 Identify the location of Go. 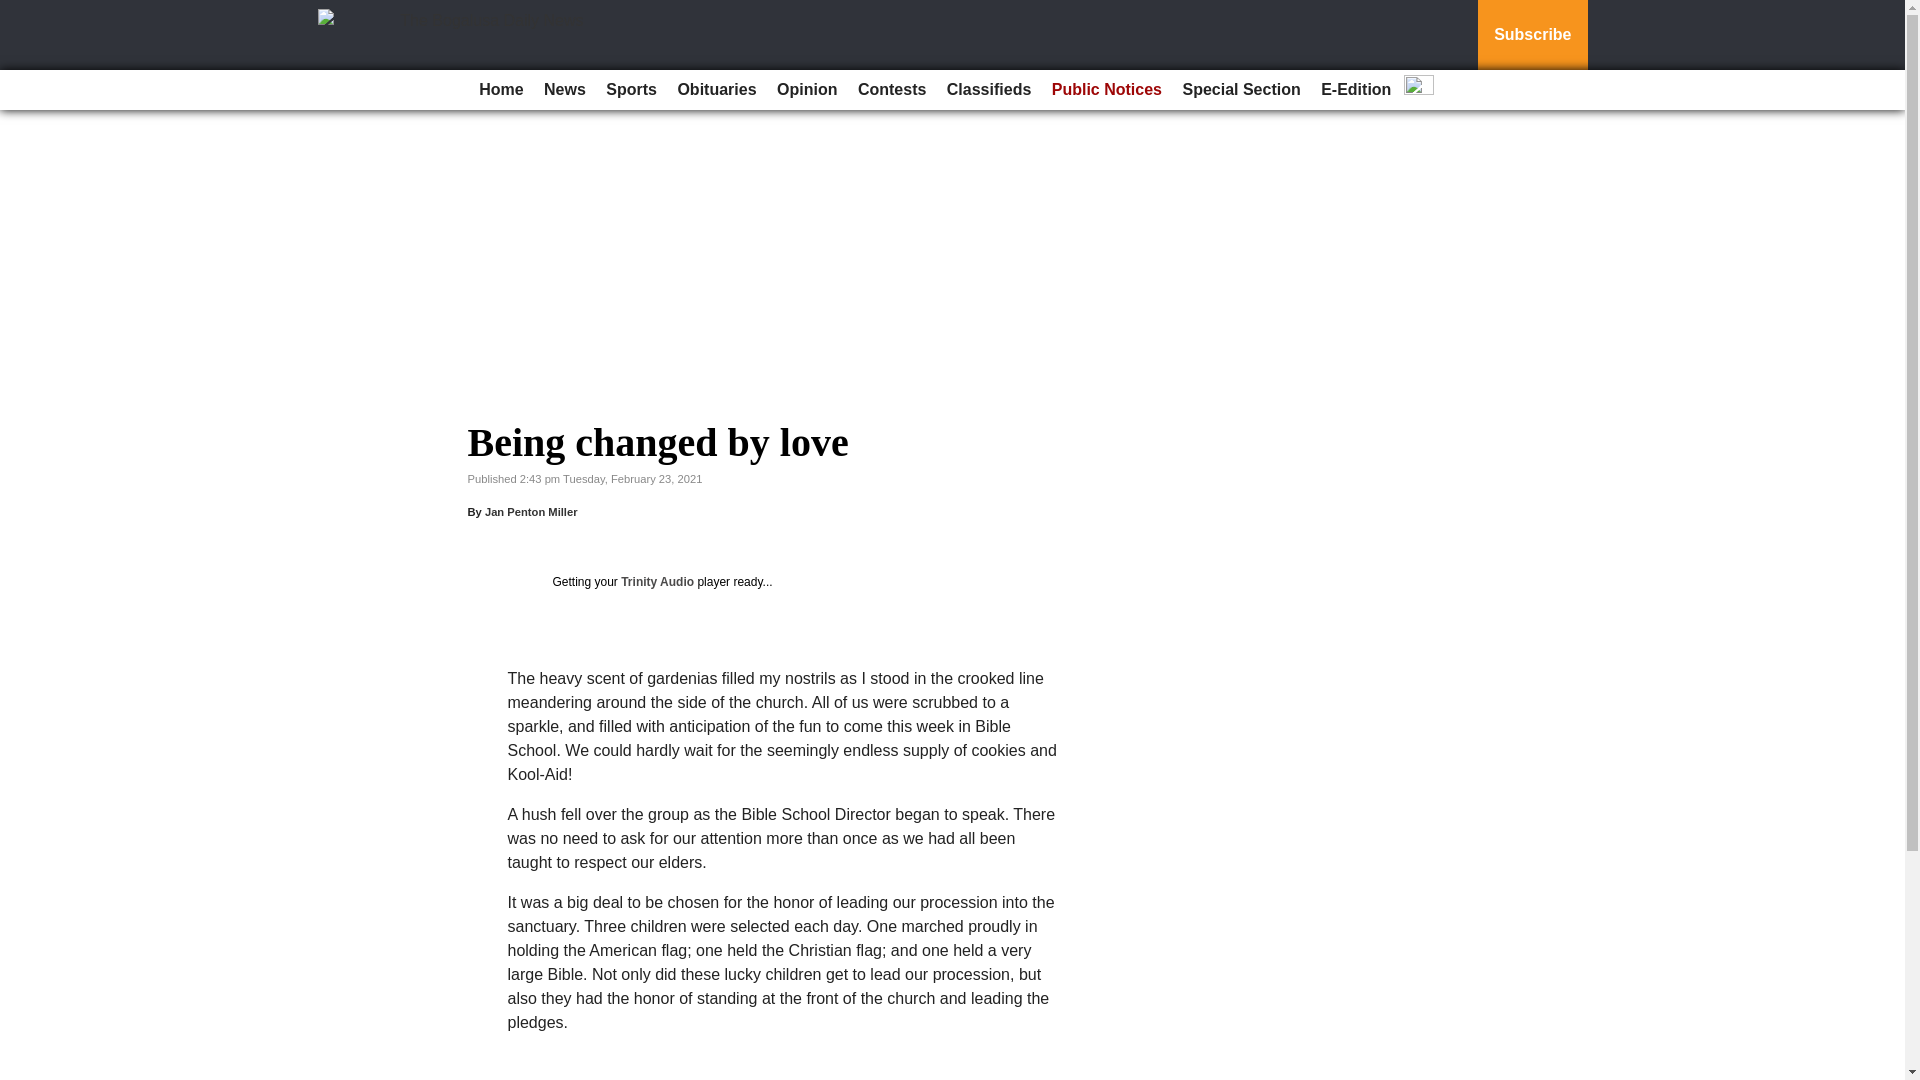
(18, 12).